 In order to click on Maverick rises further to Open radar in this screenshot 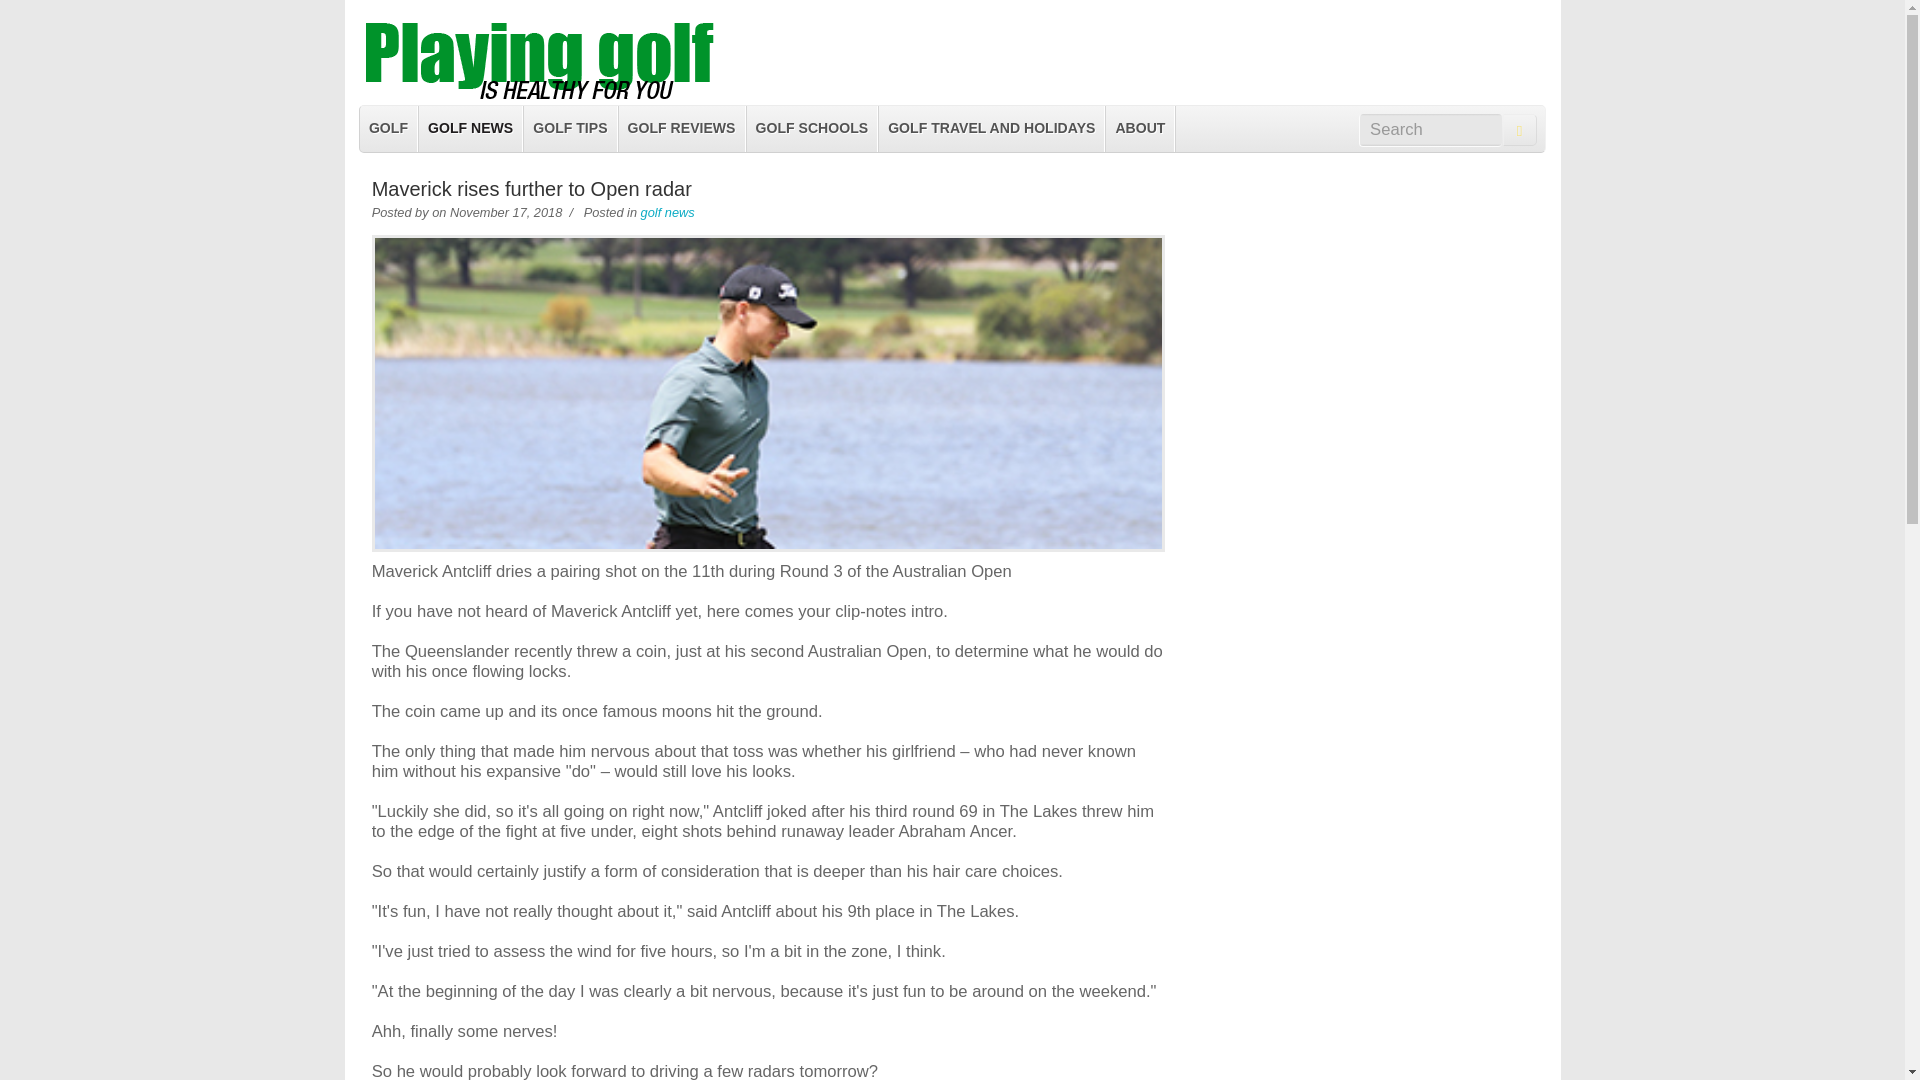, I will do `click(532, 188)`.